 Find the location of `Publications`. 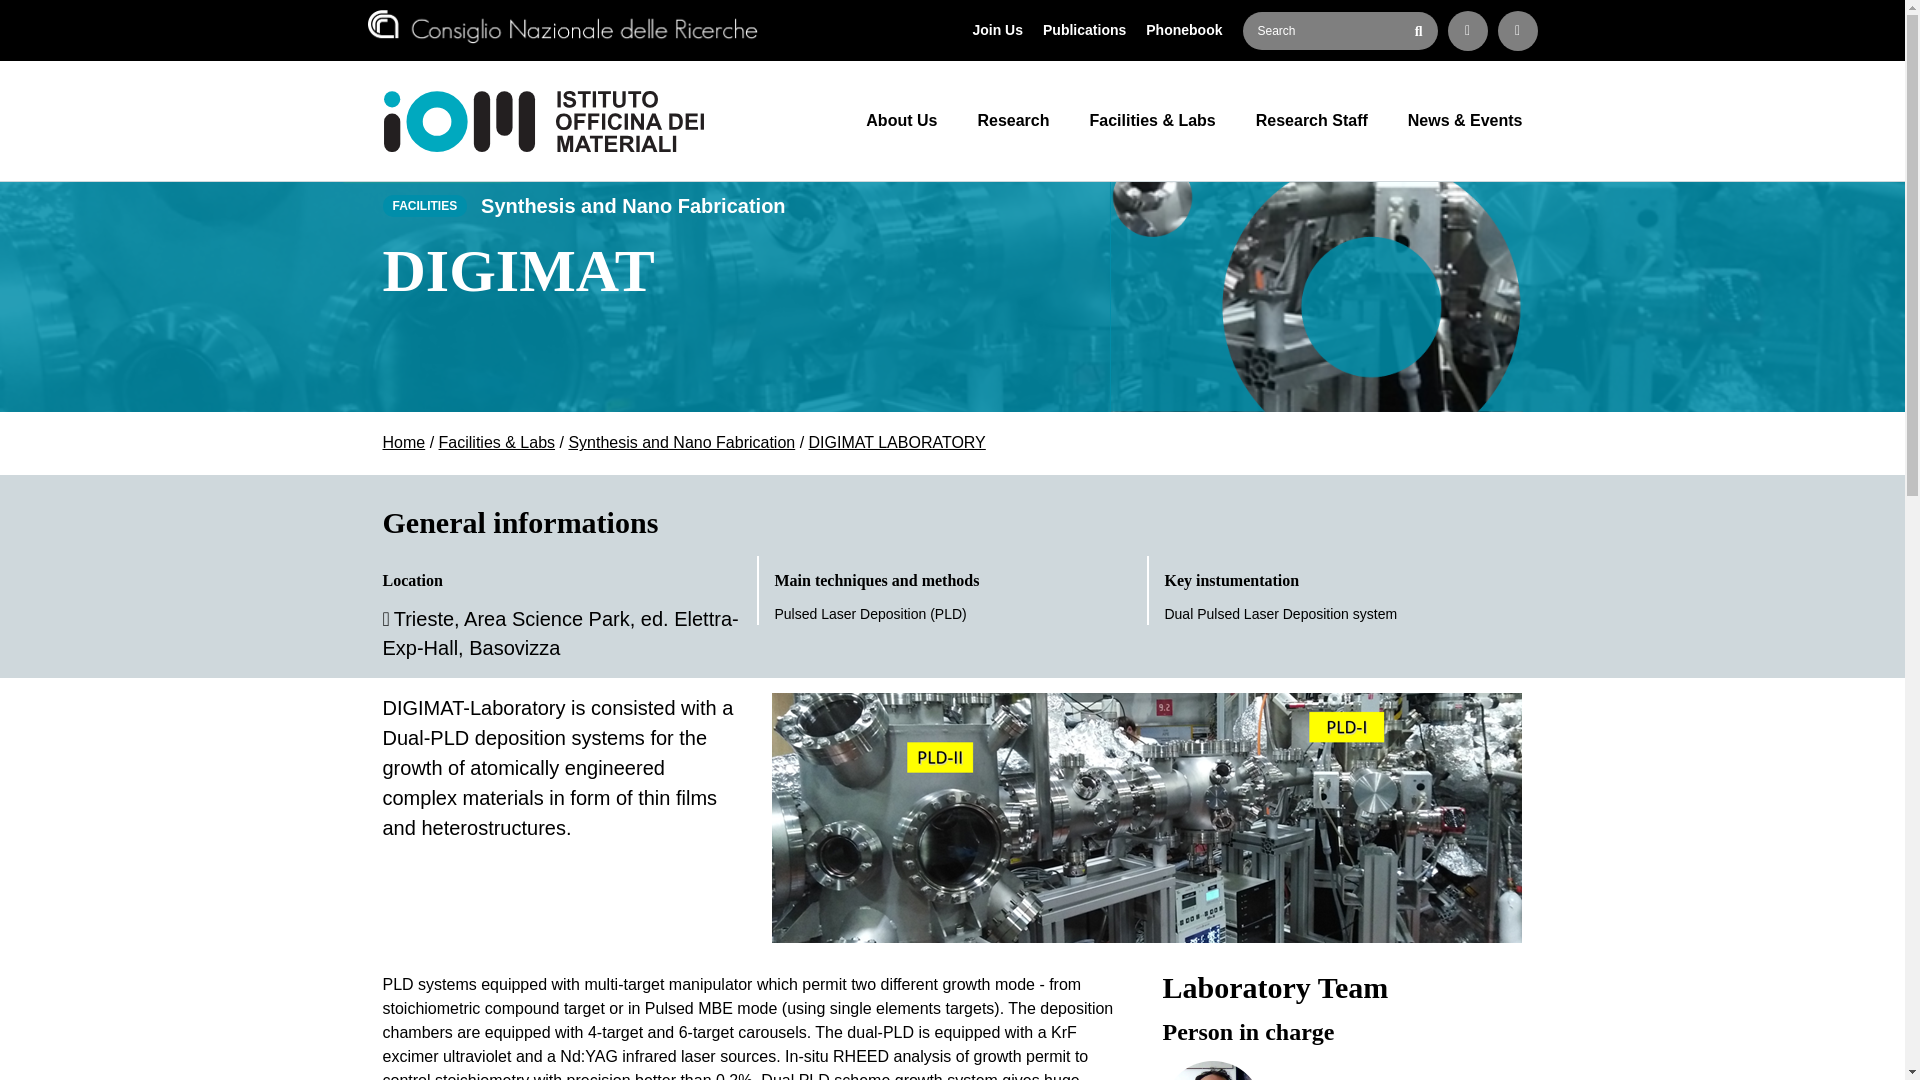

Publications is located at coordinates (1189, 30).